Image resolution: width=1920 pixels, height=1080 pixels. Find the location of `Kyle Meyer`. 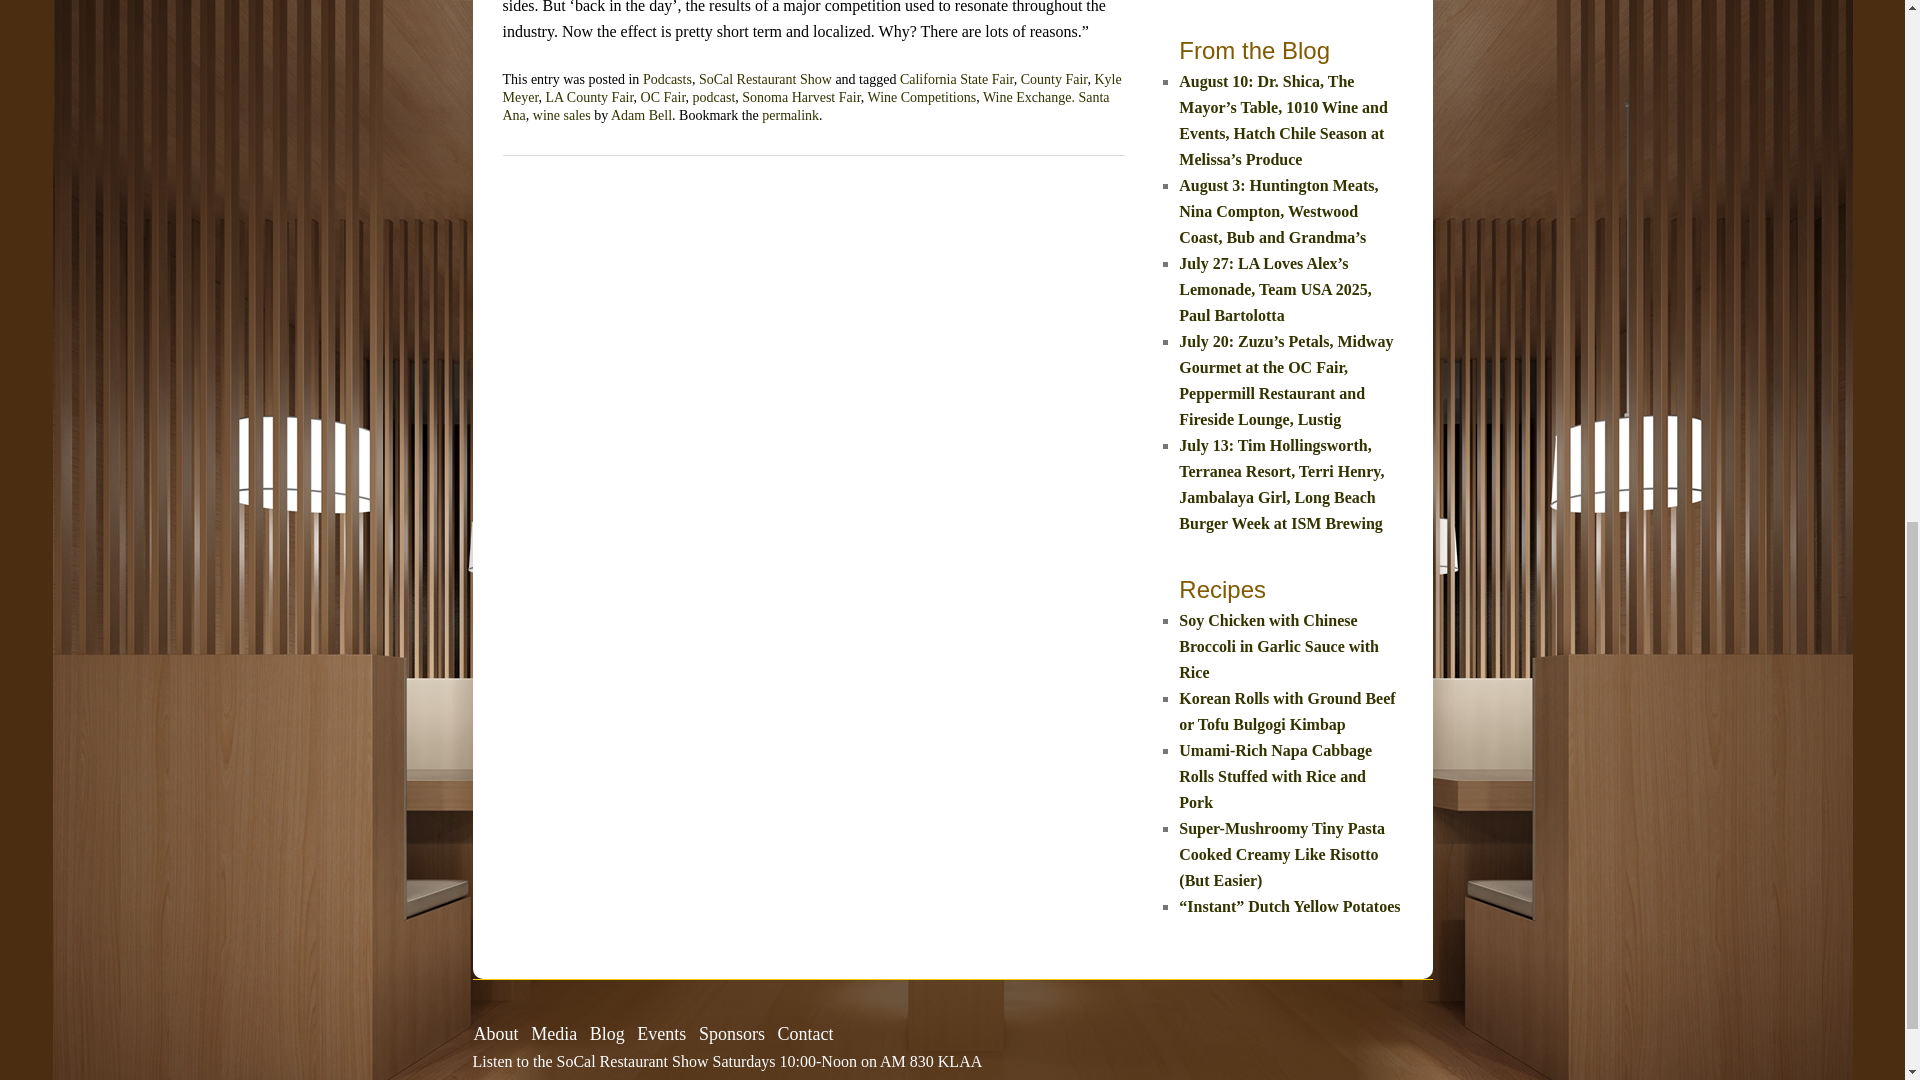

Kyle Meyer is located at coordinates (811, 88).